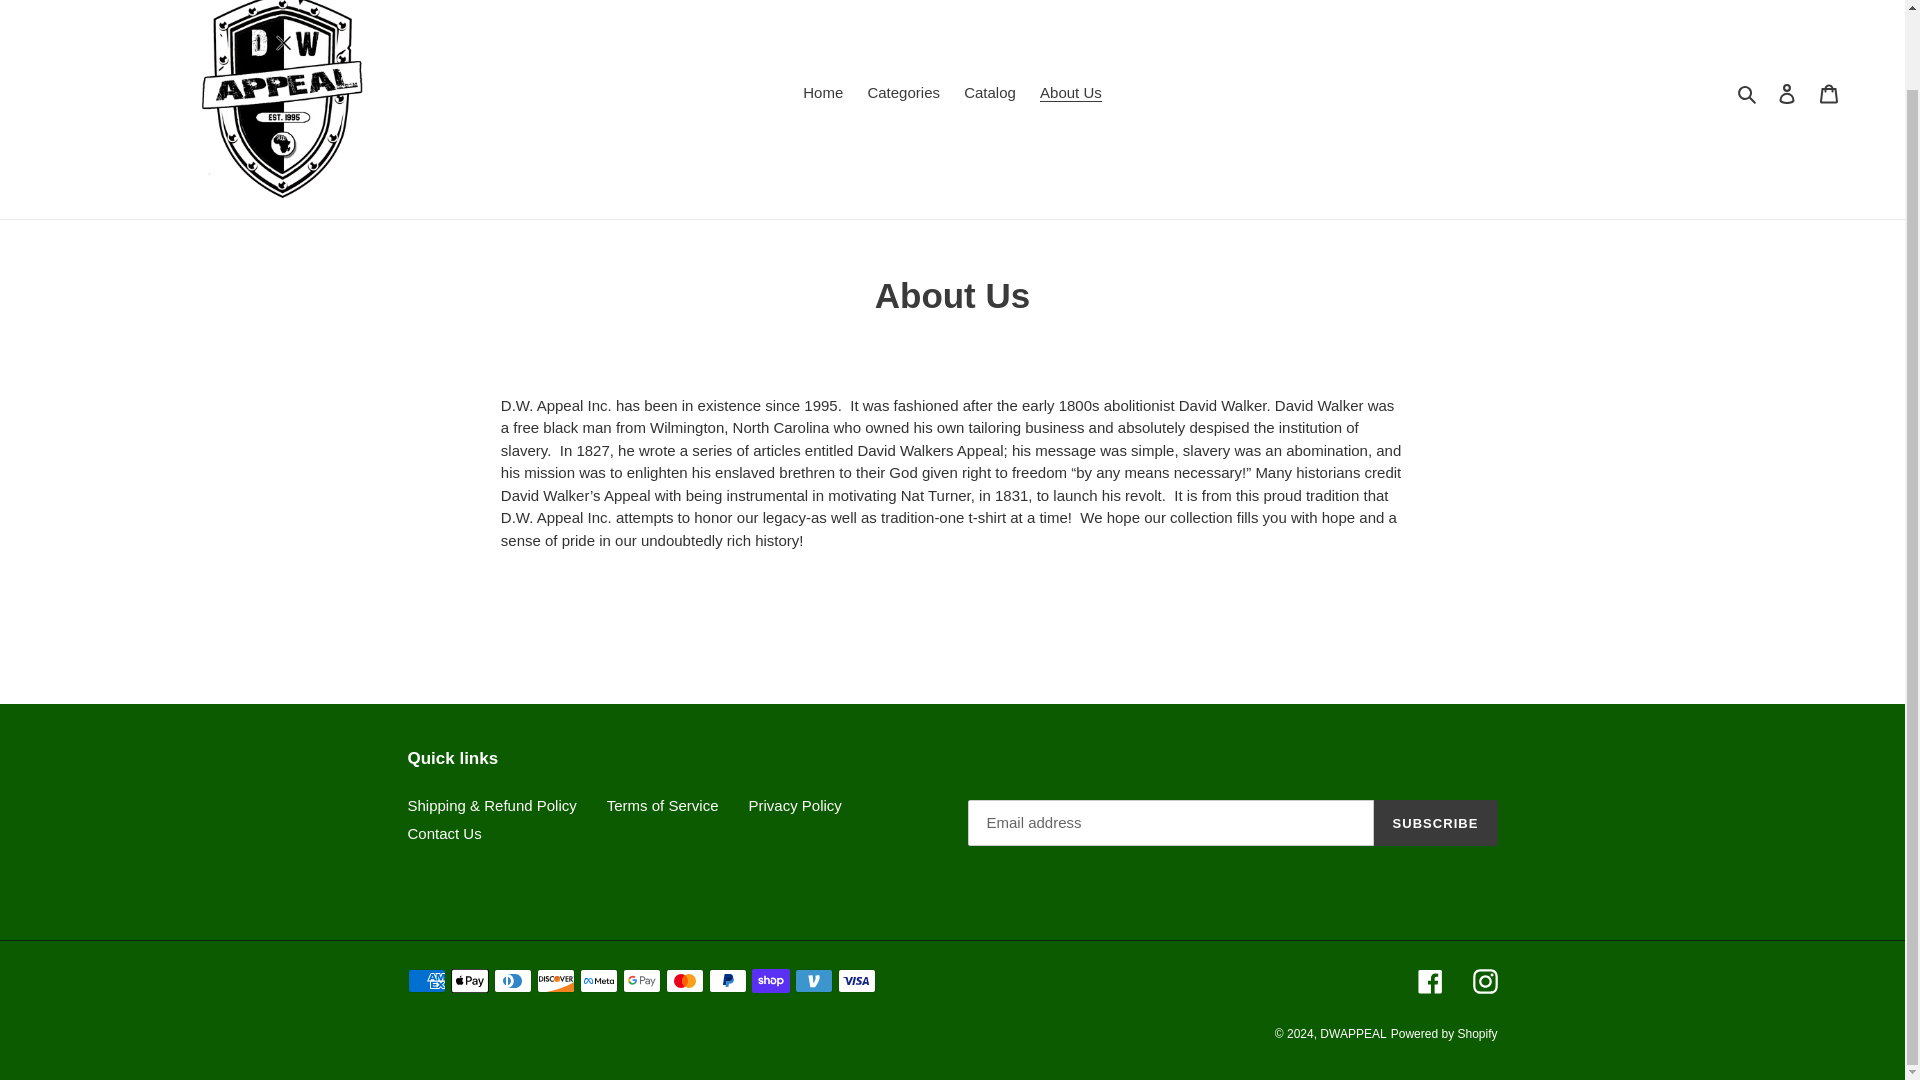 Image resolution: width=1920 pixels, height=1080 pixels. What do you see at coordinates (1353, 1034) in the screenshot?
I see `DWAPPEAL` at bounding box center [1353, 1034].